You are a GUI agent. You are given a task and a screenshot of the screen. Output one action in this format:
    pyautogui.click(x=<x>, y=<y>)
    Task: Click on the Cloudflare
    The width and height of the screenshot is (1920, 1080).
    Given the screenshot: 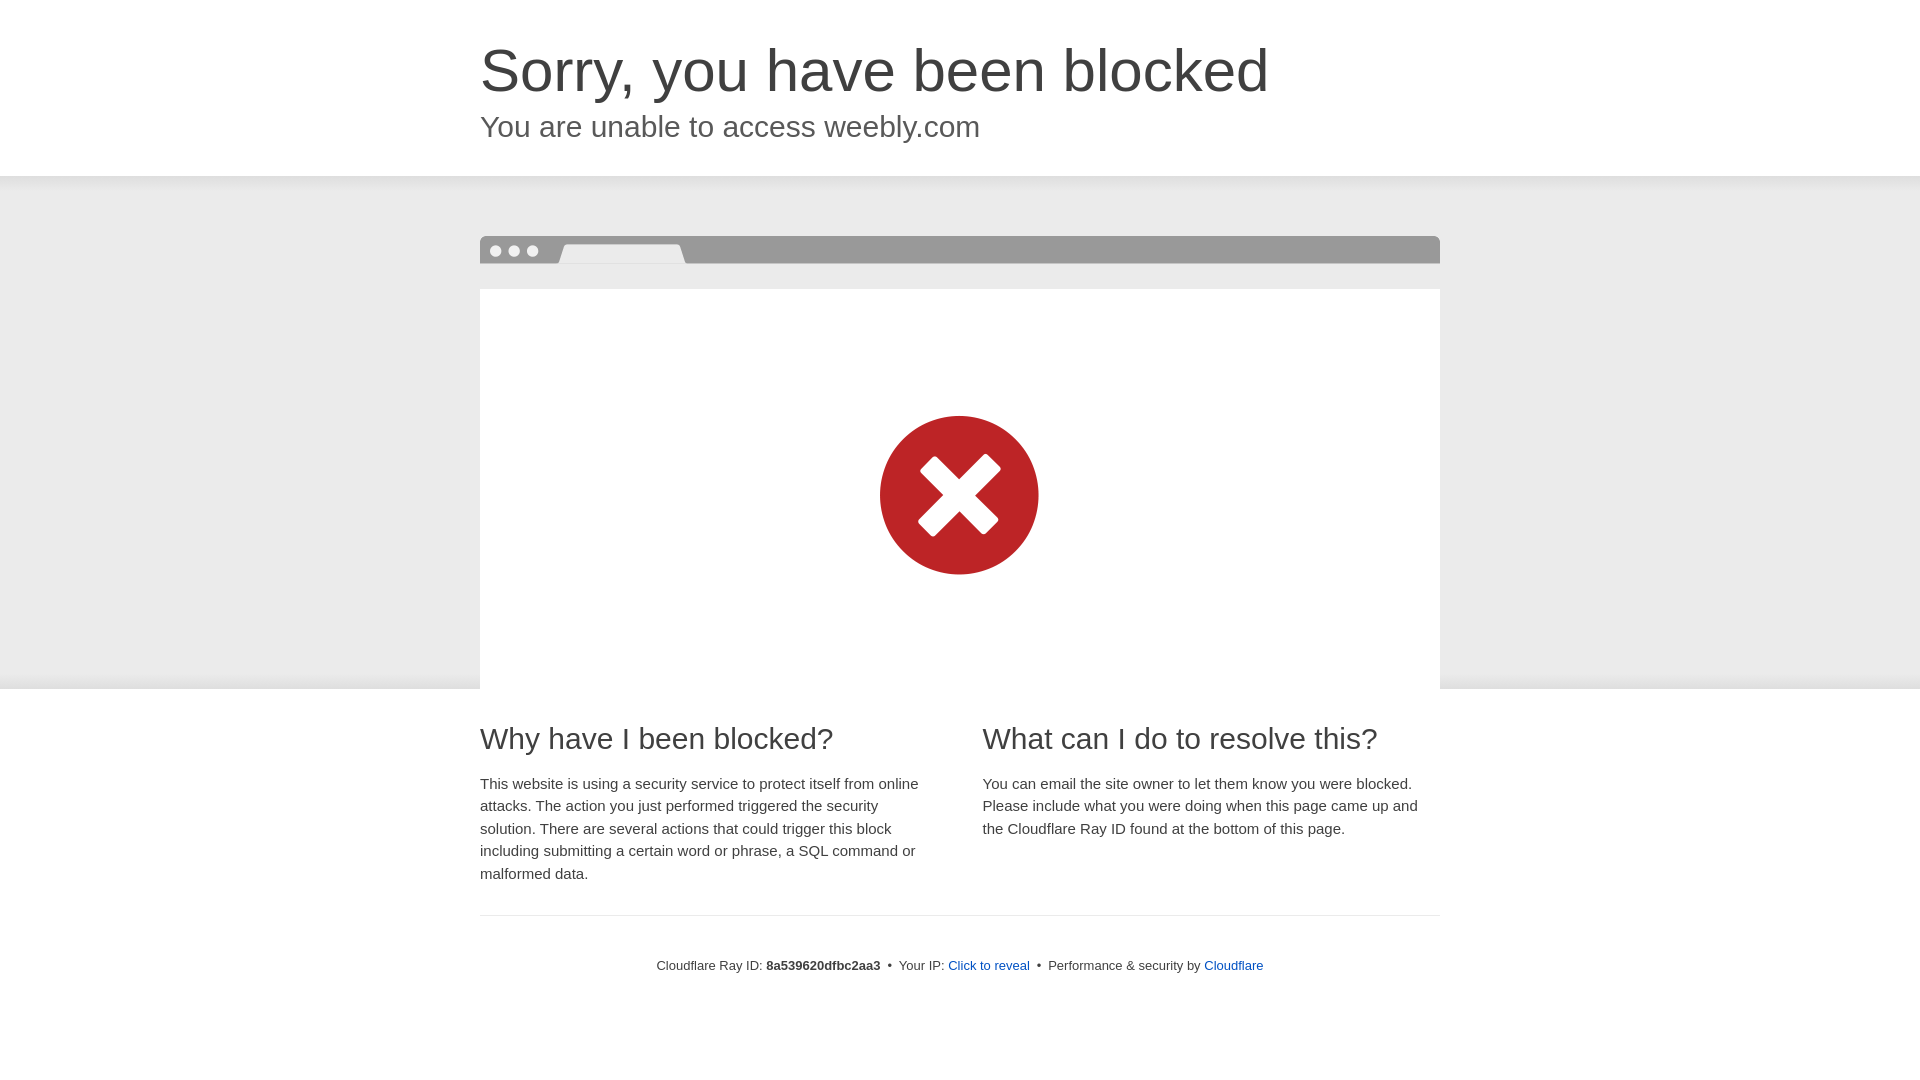 What is the action you would take?
    pyautogui.click(x=1233, y=965)
    